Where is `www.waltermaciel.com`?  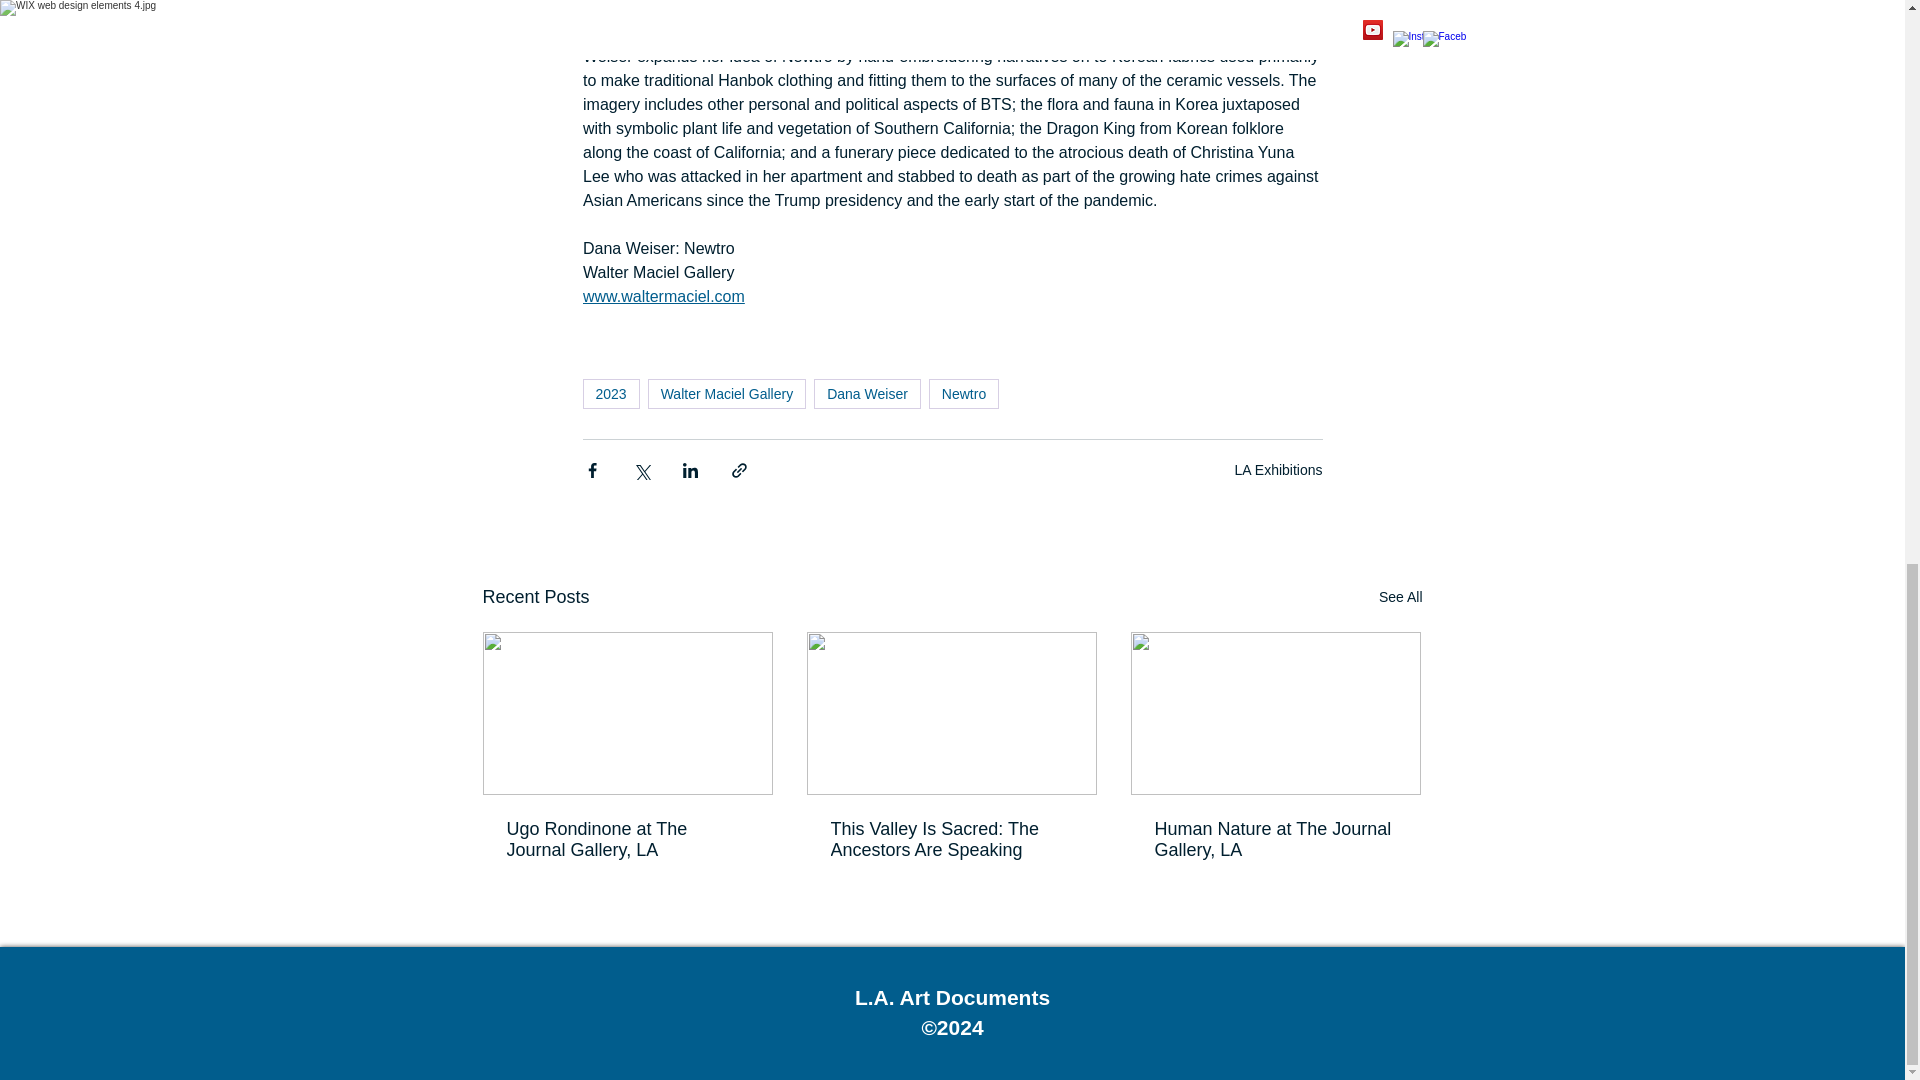
www.waltermaciel.com is located at coordinates (662, 296).